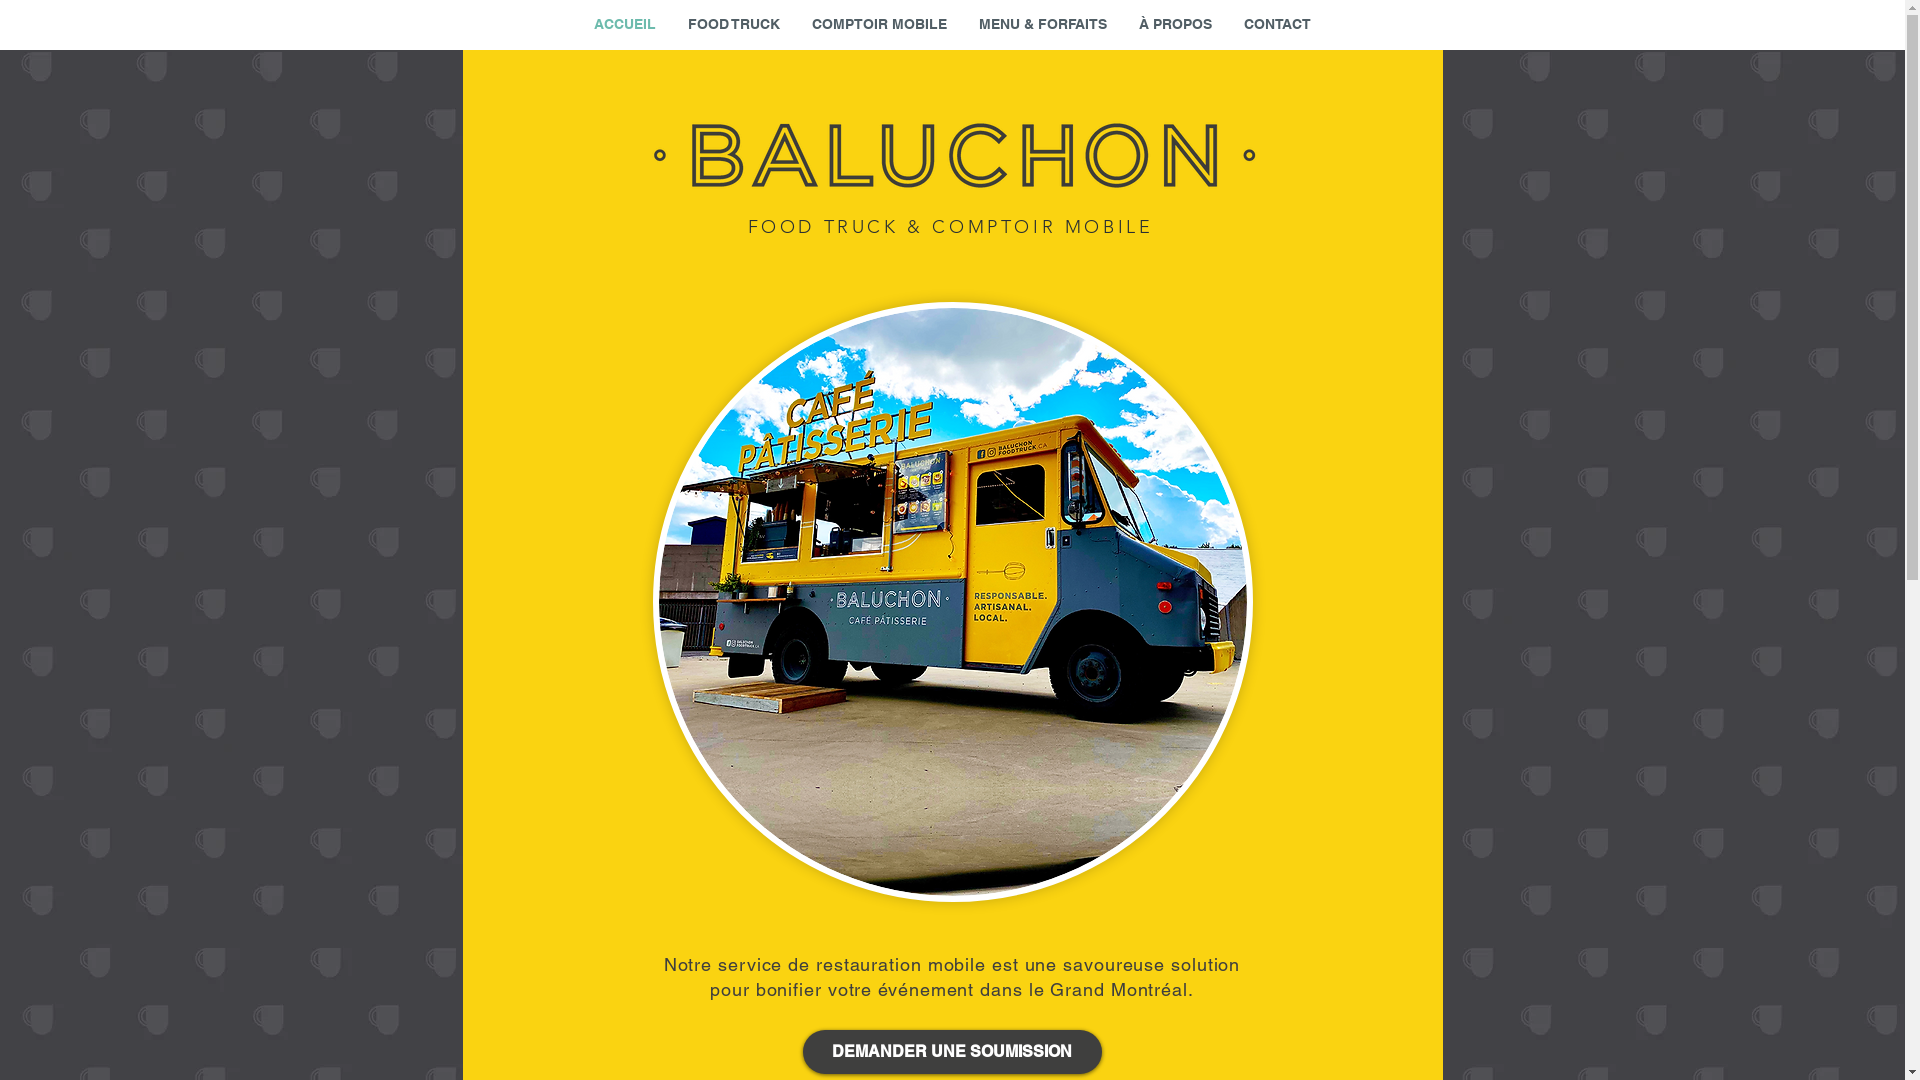 The image size is (1920, 1080). What do you see at coordinates (625, 24) in the screenshot?
I see `ACCUEIL` at bounding box center [625, 24].